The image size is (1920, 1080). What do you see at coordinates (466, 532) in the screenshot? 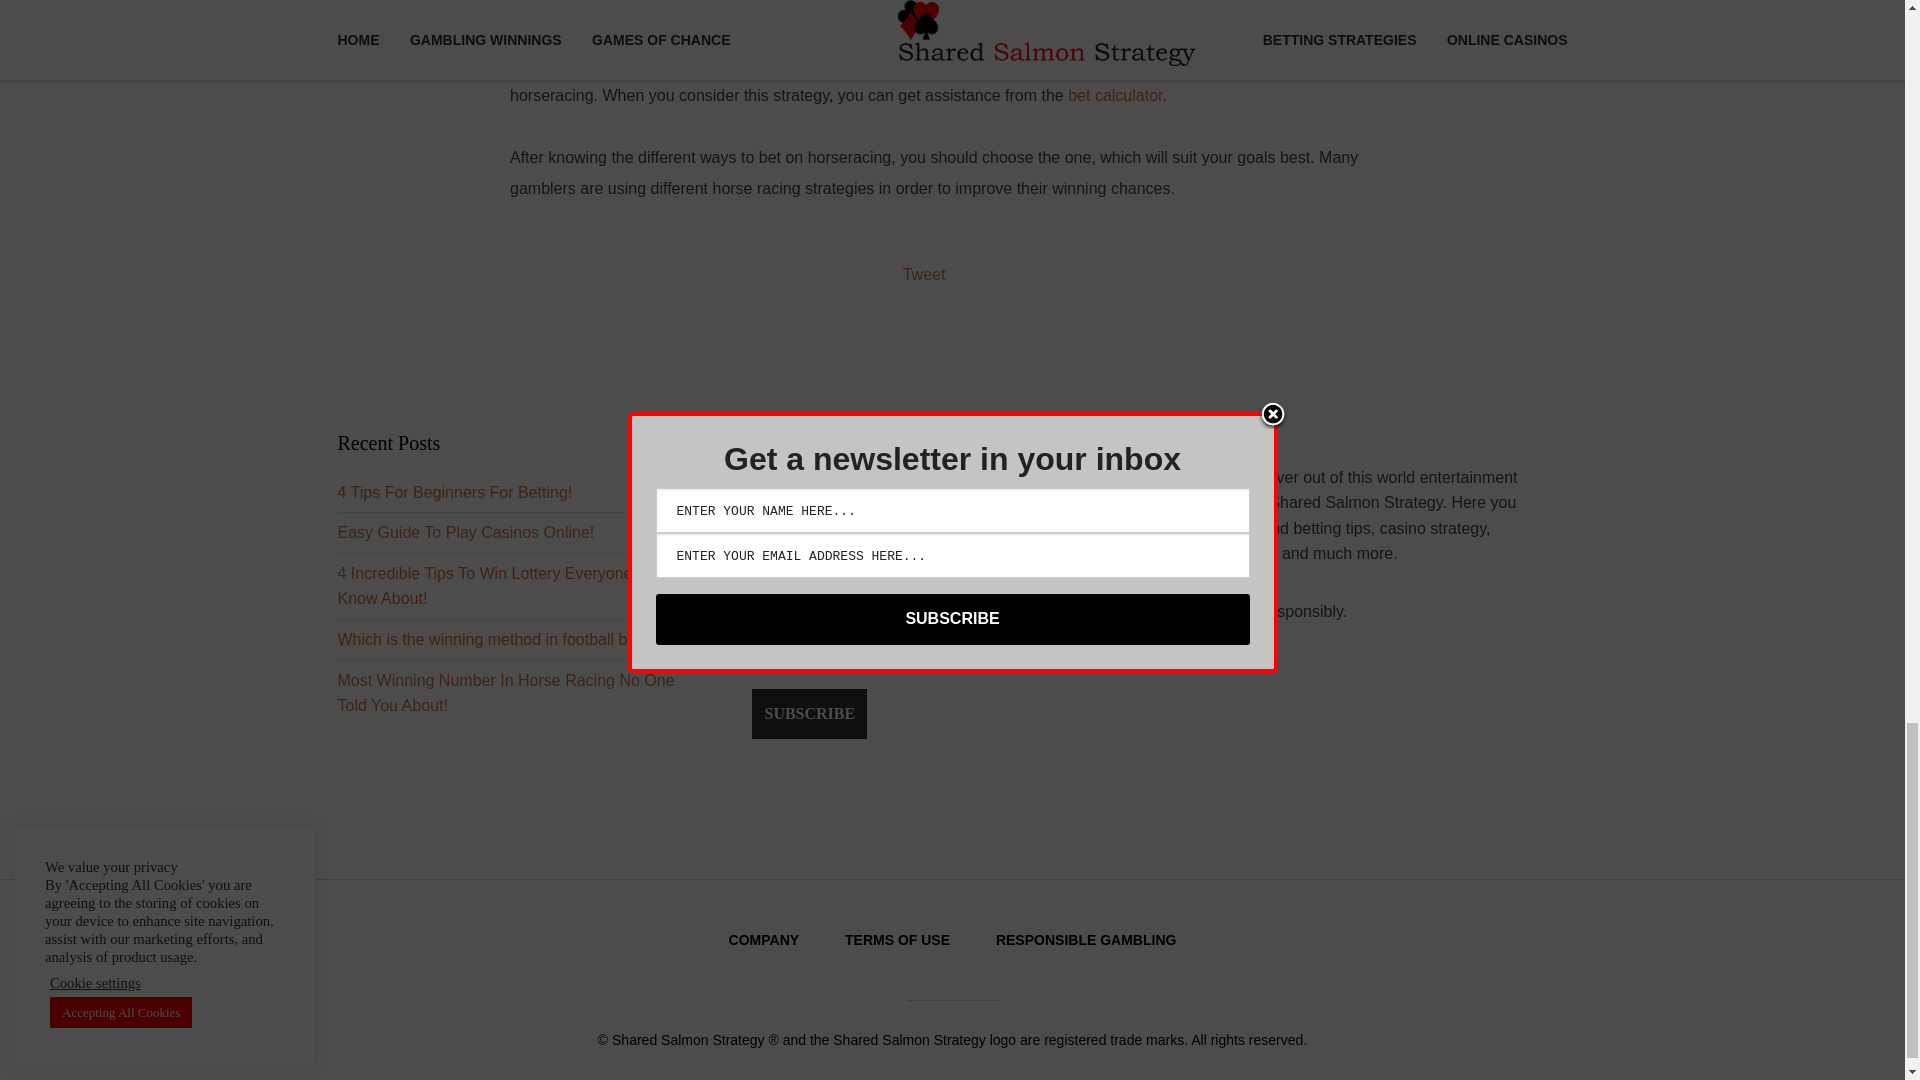
I see `Easy Guide To Play Casinos Online!` at bounding box center [466, 532].